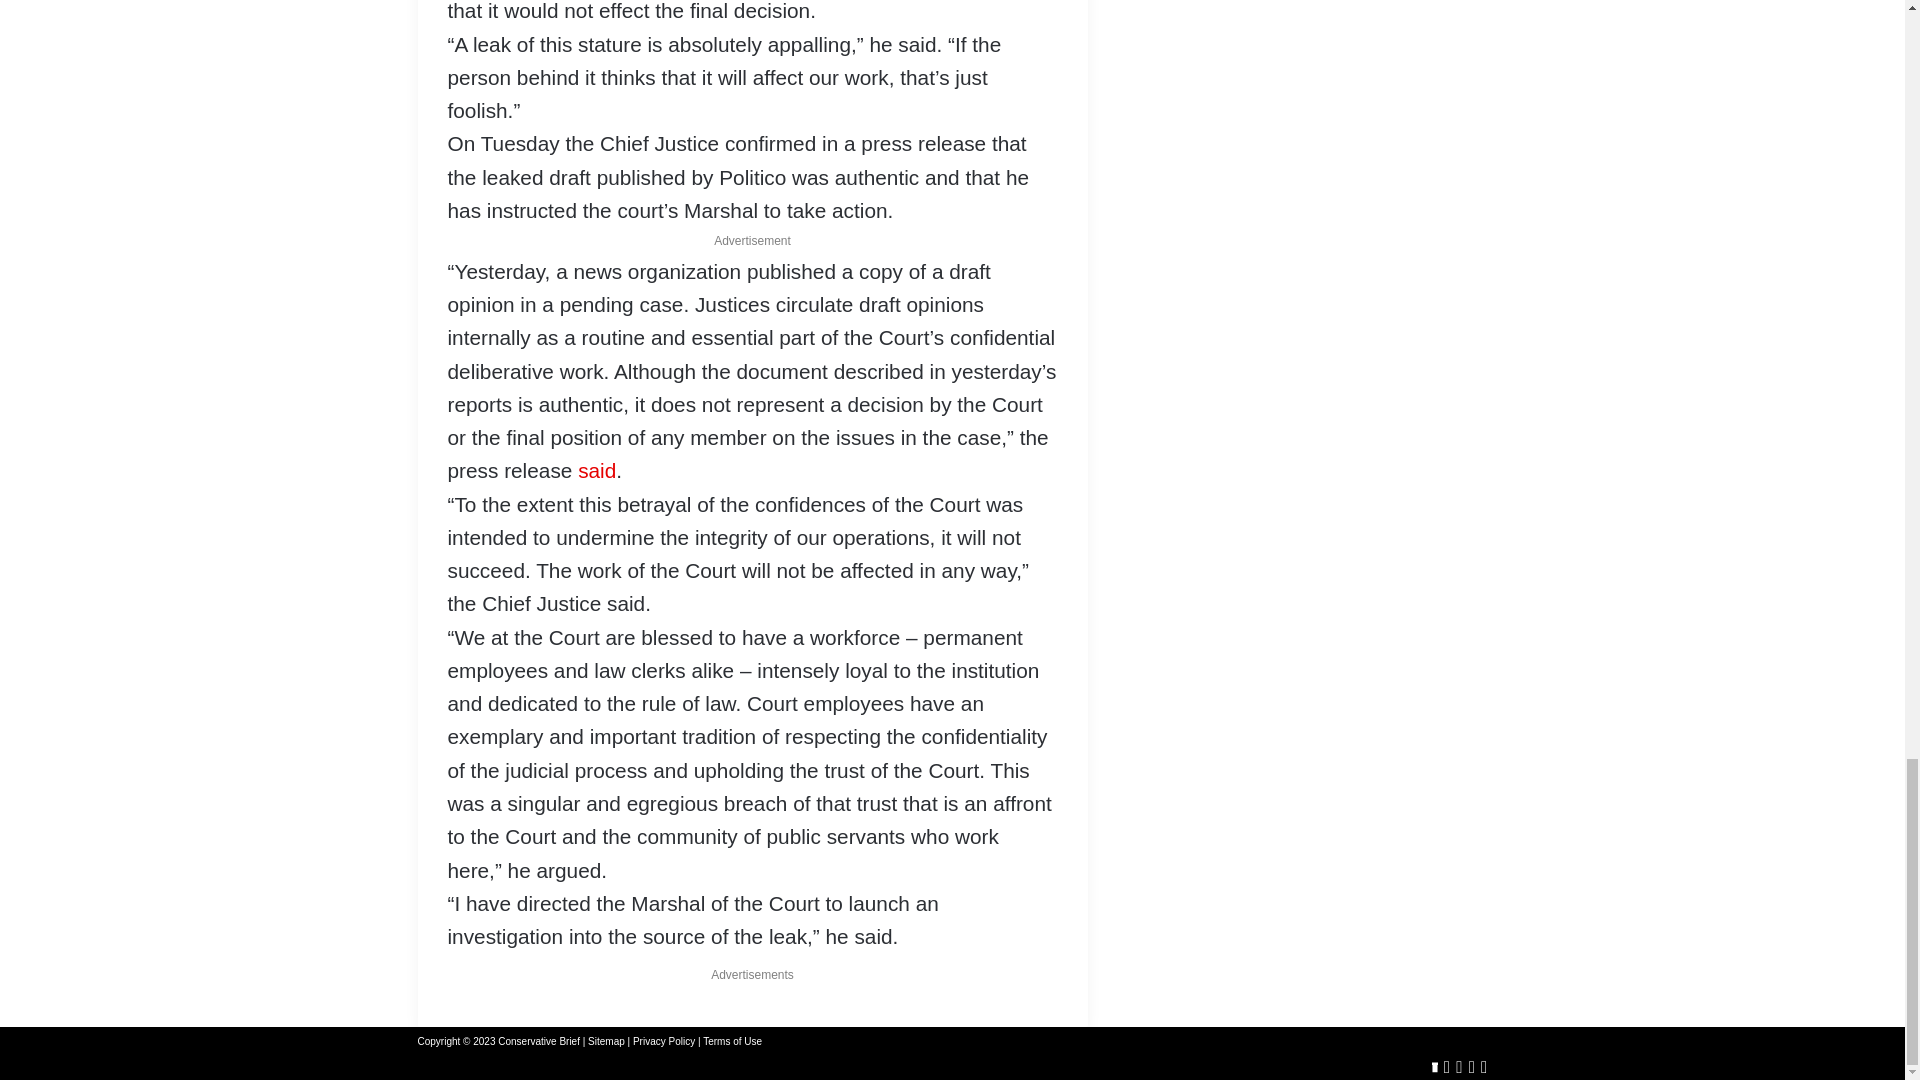 This screenshot has height=1080, width=1920. What do you see at coordinates (664, 1040) in the screenshot?
I see `Privacy Policy` at bounding box center [664, 1040].